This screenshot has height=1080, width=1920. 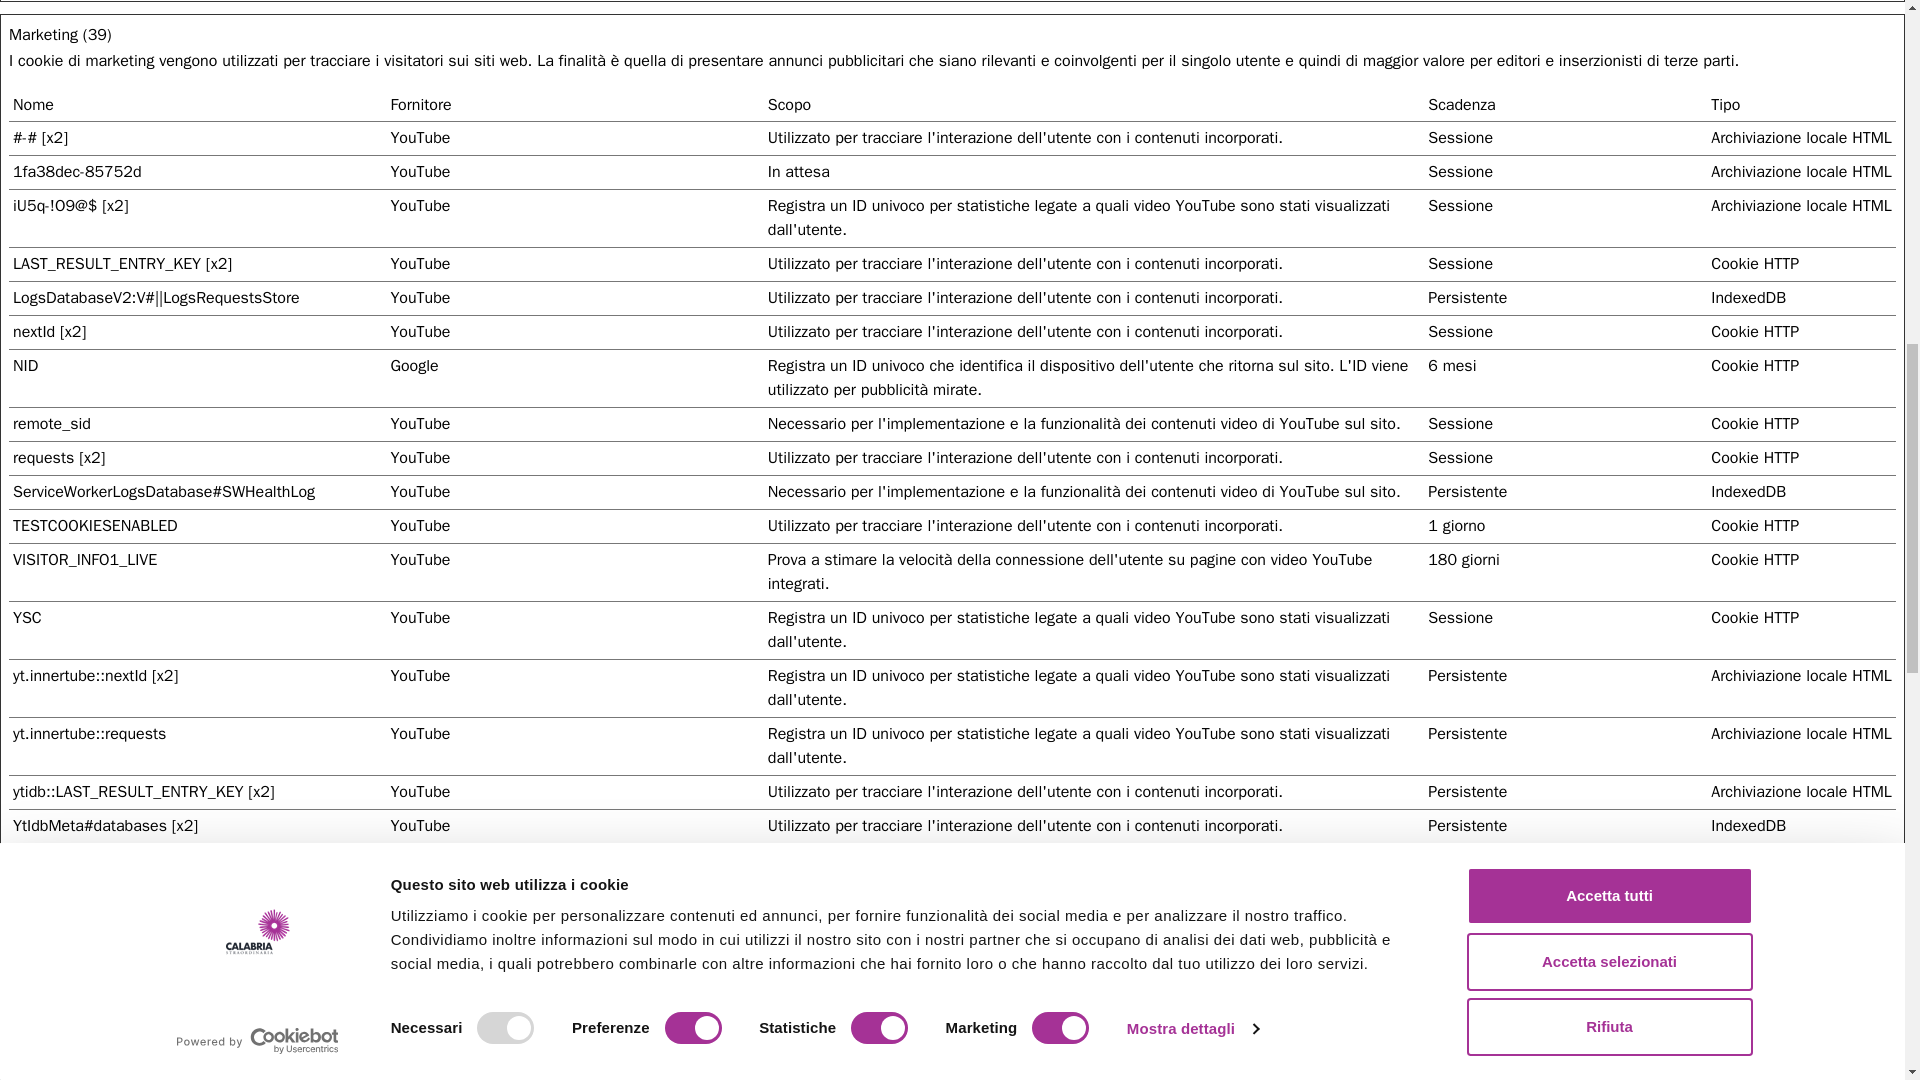 I want to click on YouTube, so click(x=419, y=138).